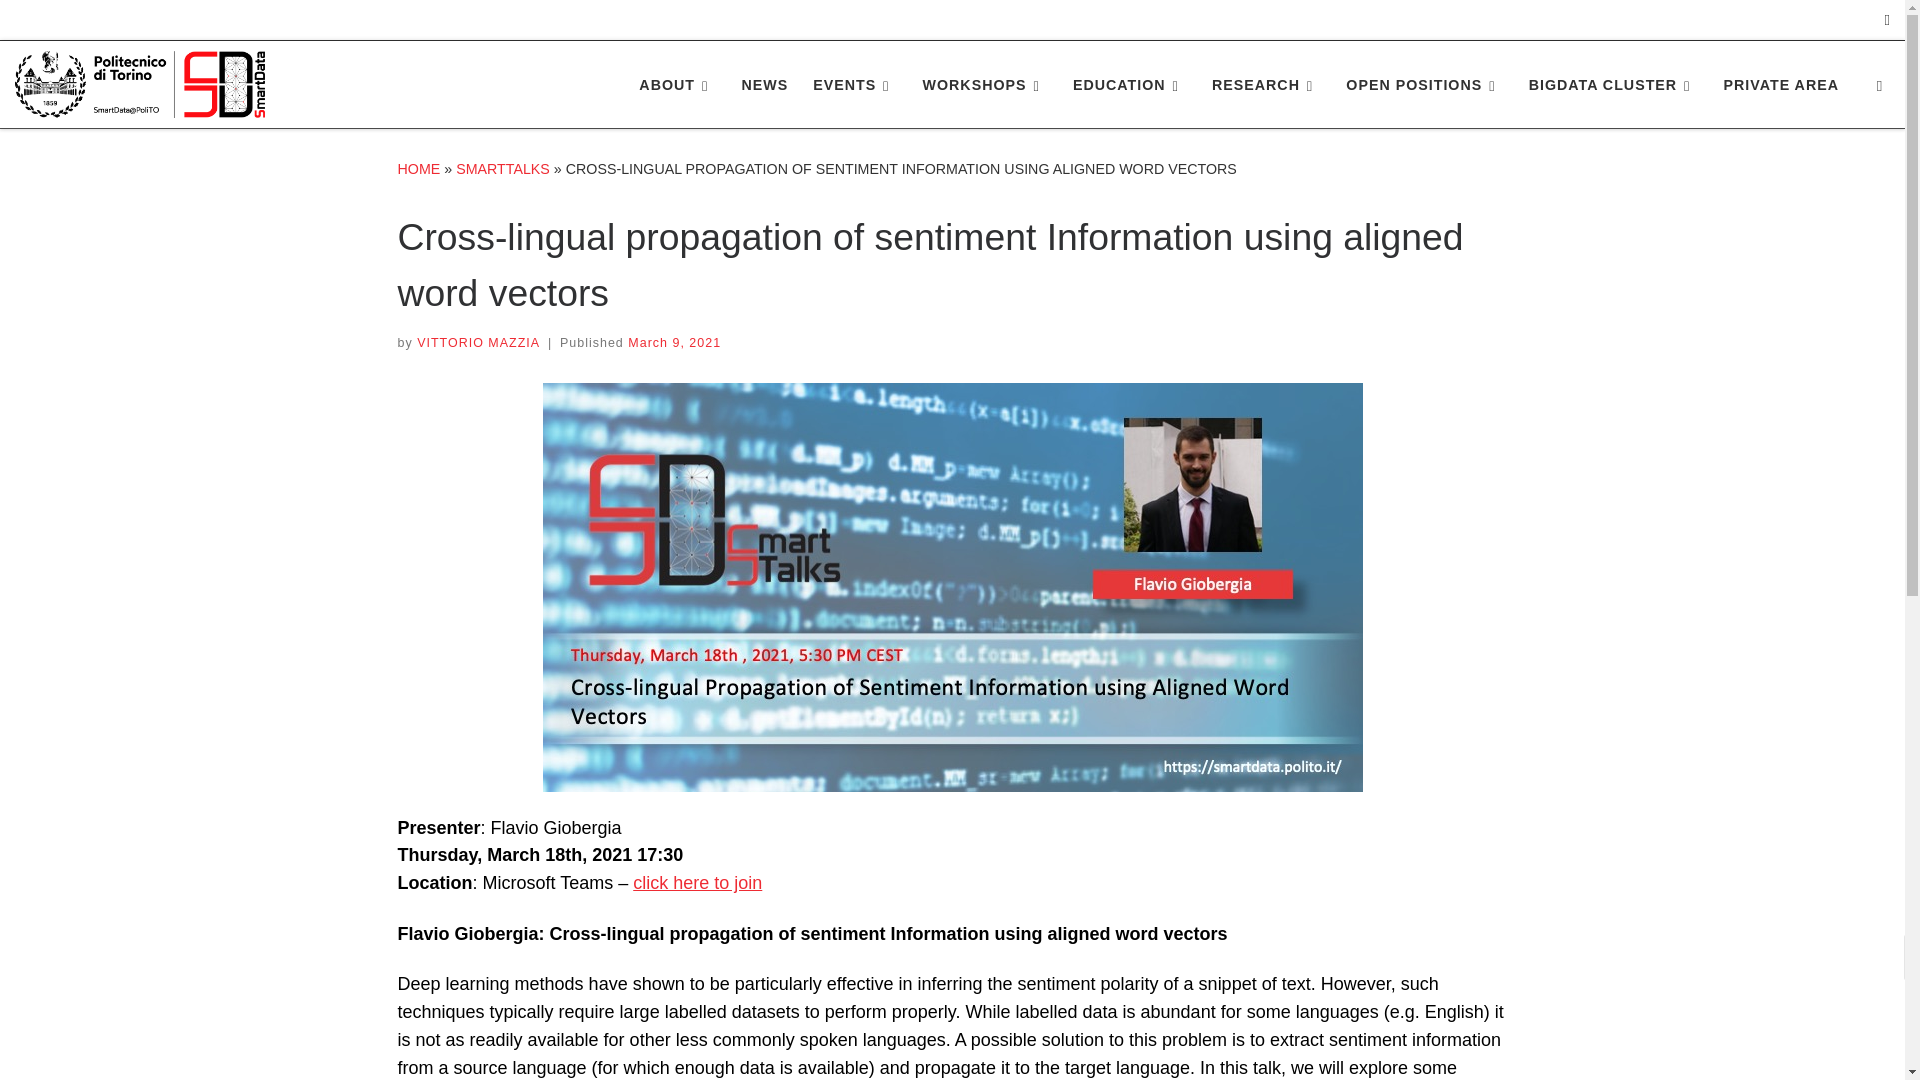 The width and height of the screenshot is (1920, 1080). I want to click on View all posts by VITTORIO MAZZIA, so click(478, 342).